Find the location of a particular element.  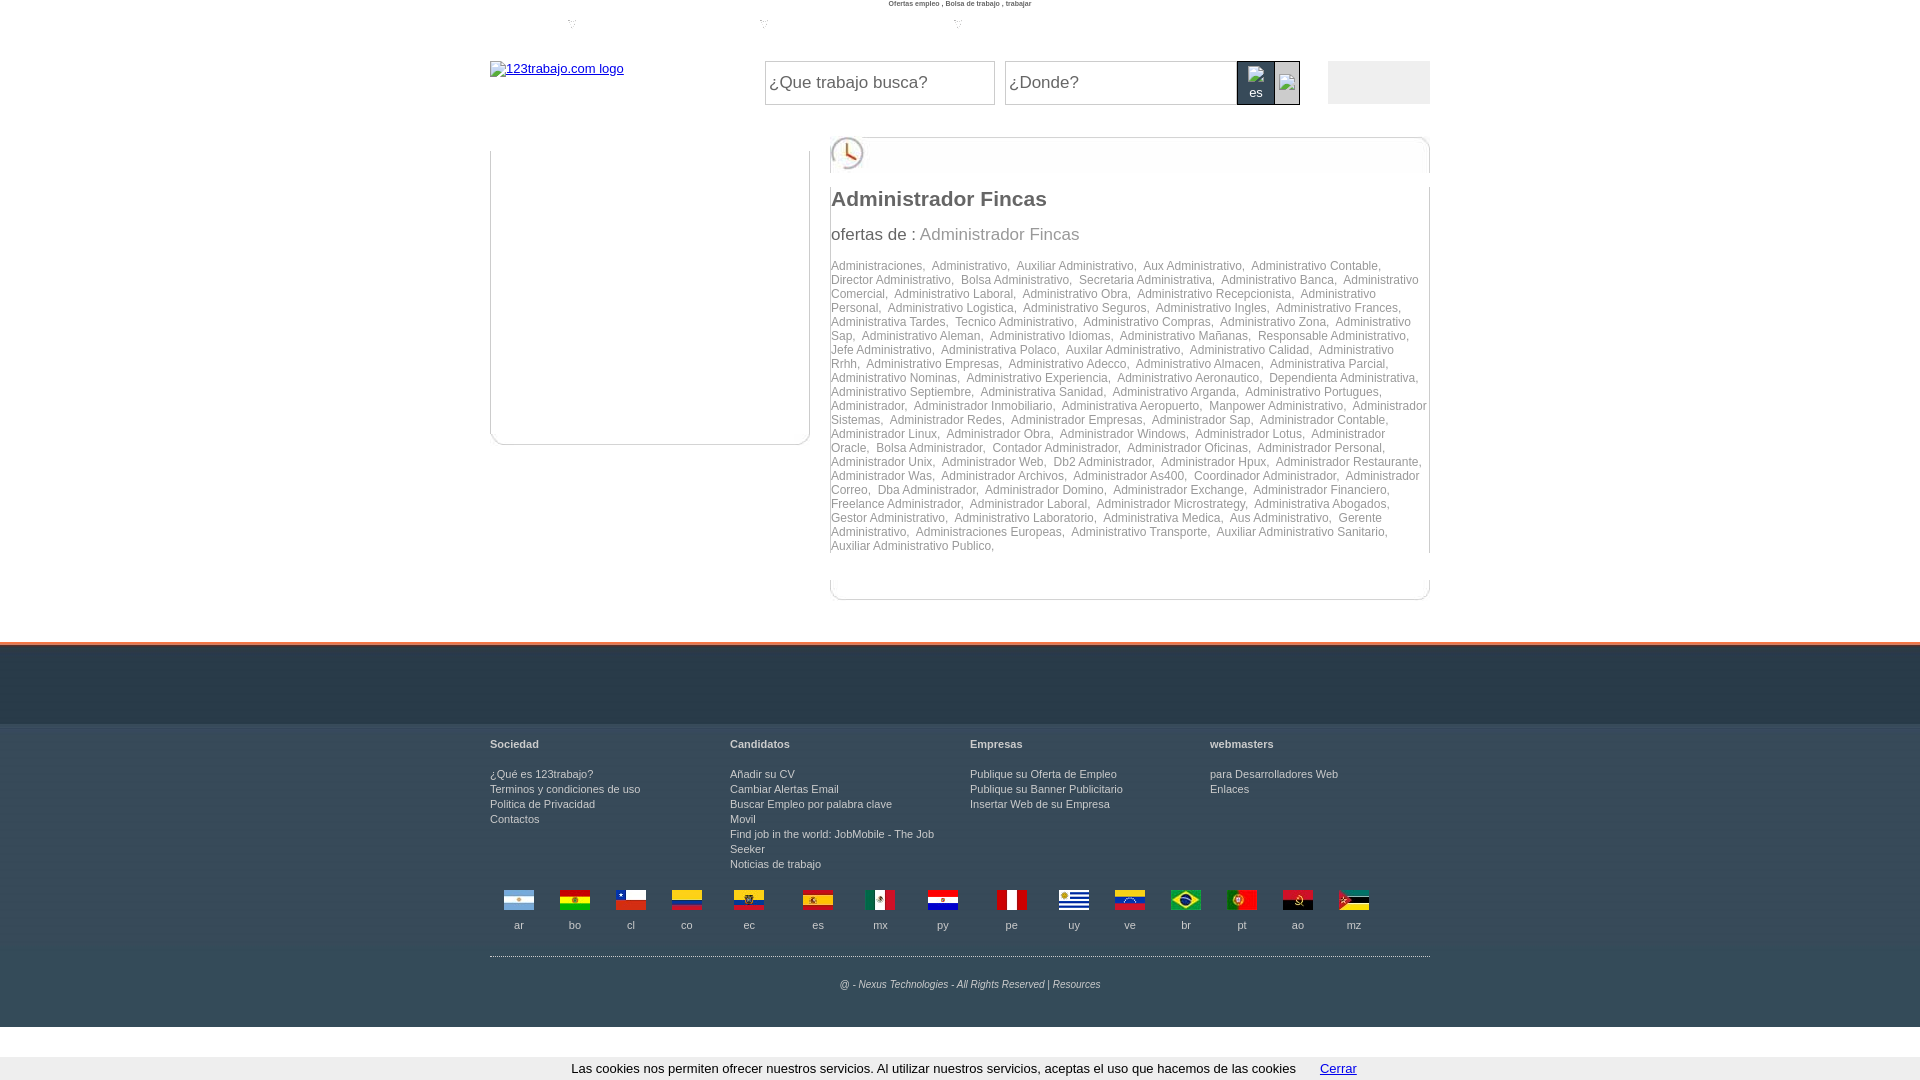

ofertas trabajo venezuela is located at coordinates (1130, 906).